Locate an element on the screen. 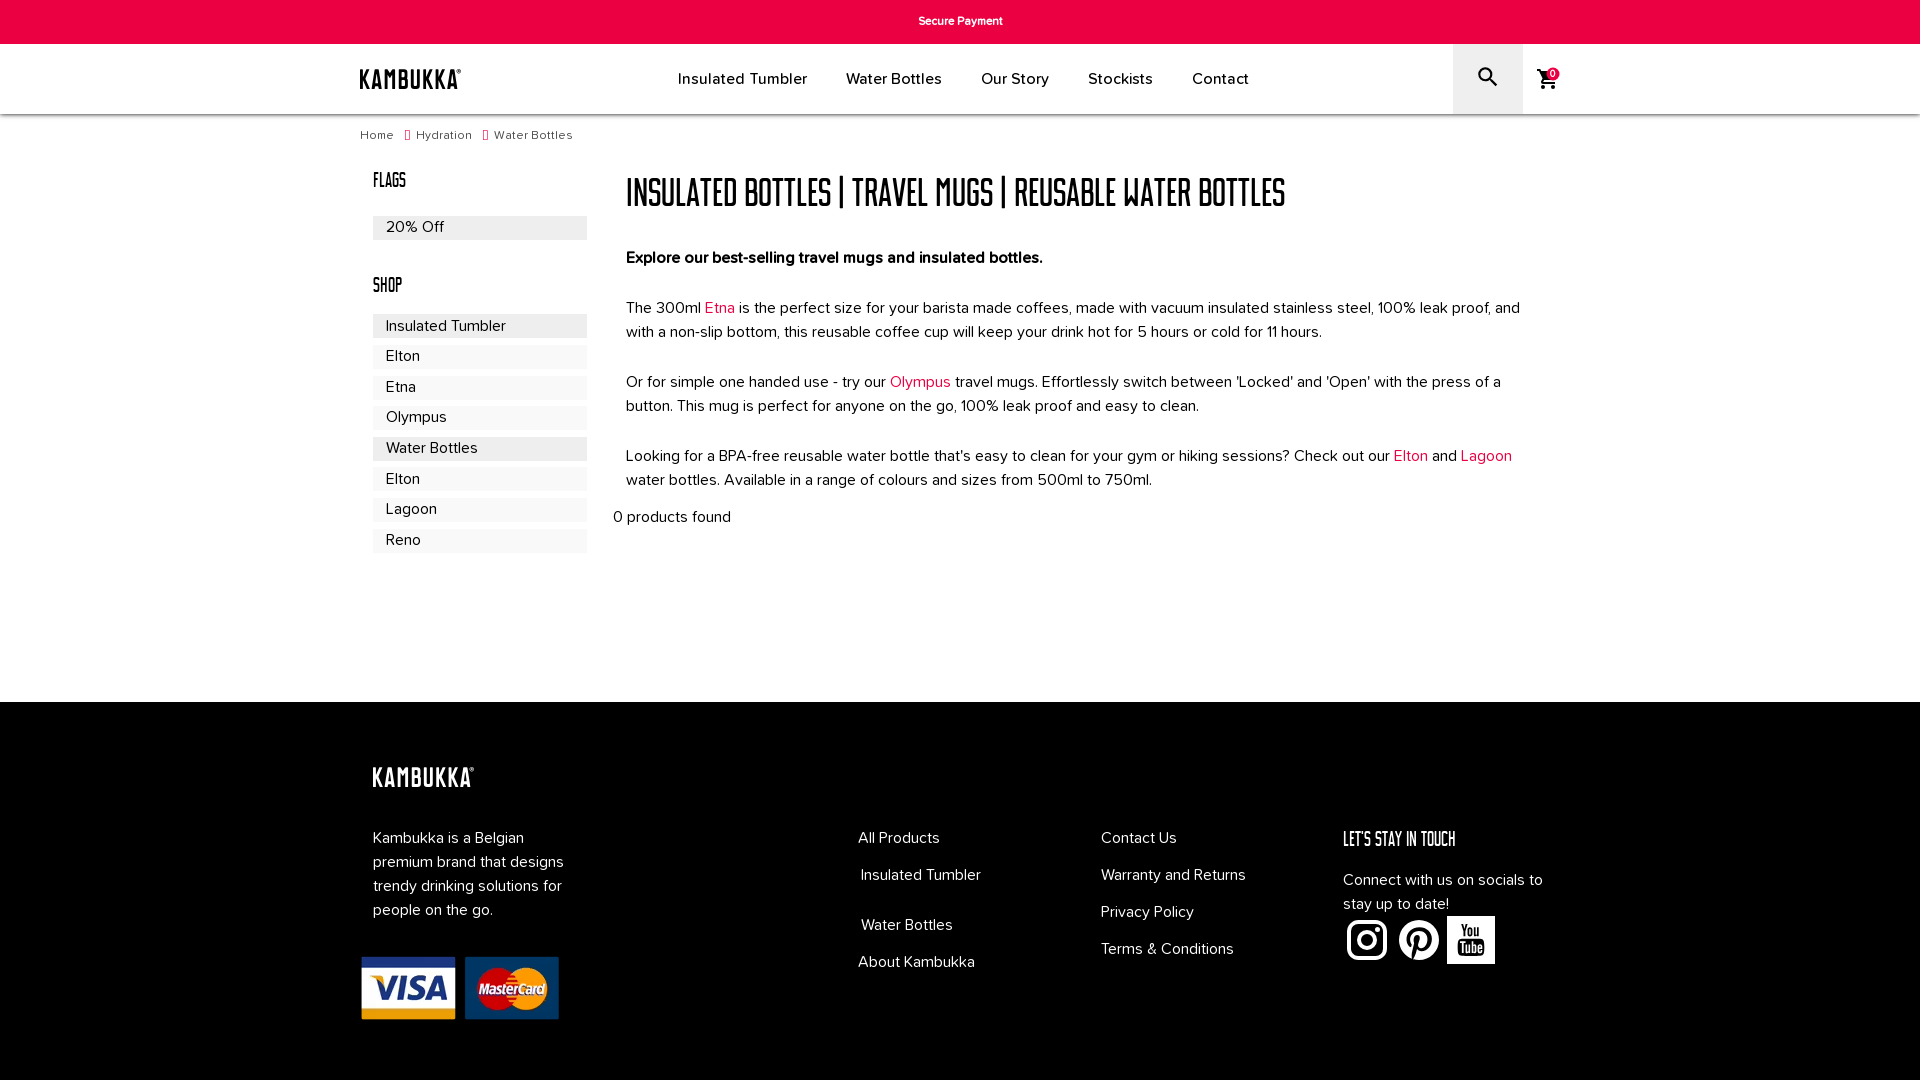  Lagoon is located at coordinates (480, 510).